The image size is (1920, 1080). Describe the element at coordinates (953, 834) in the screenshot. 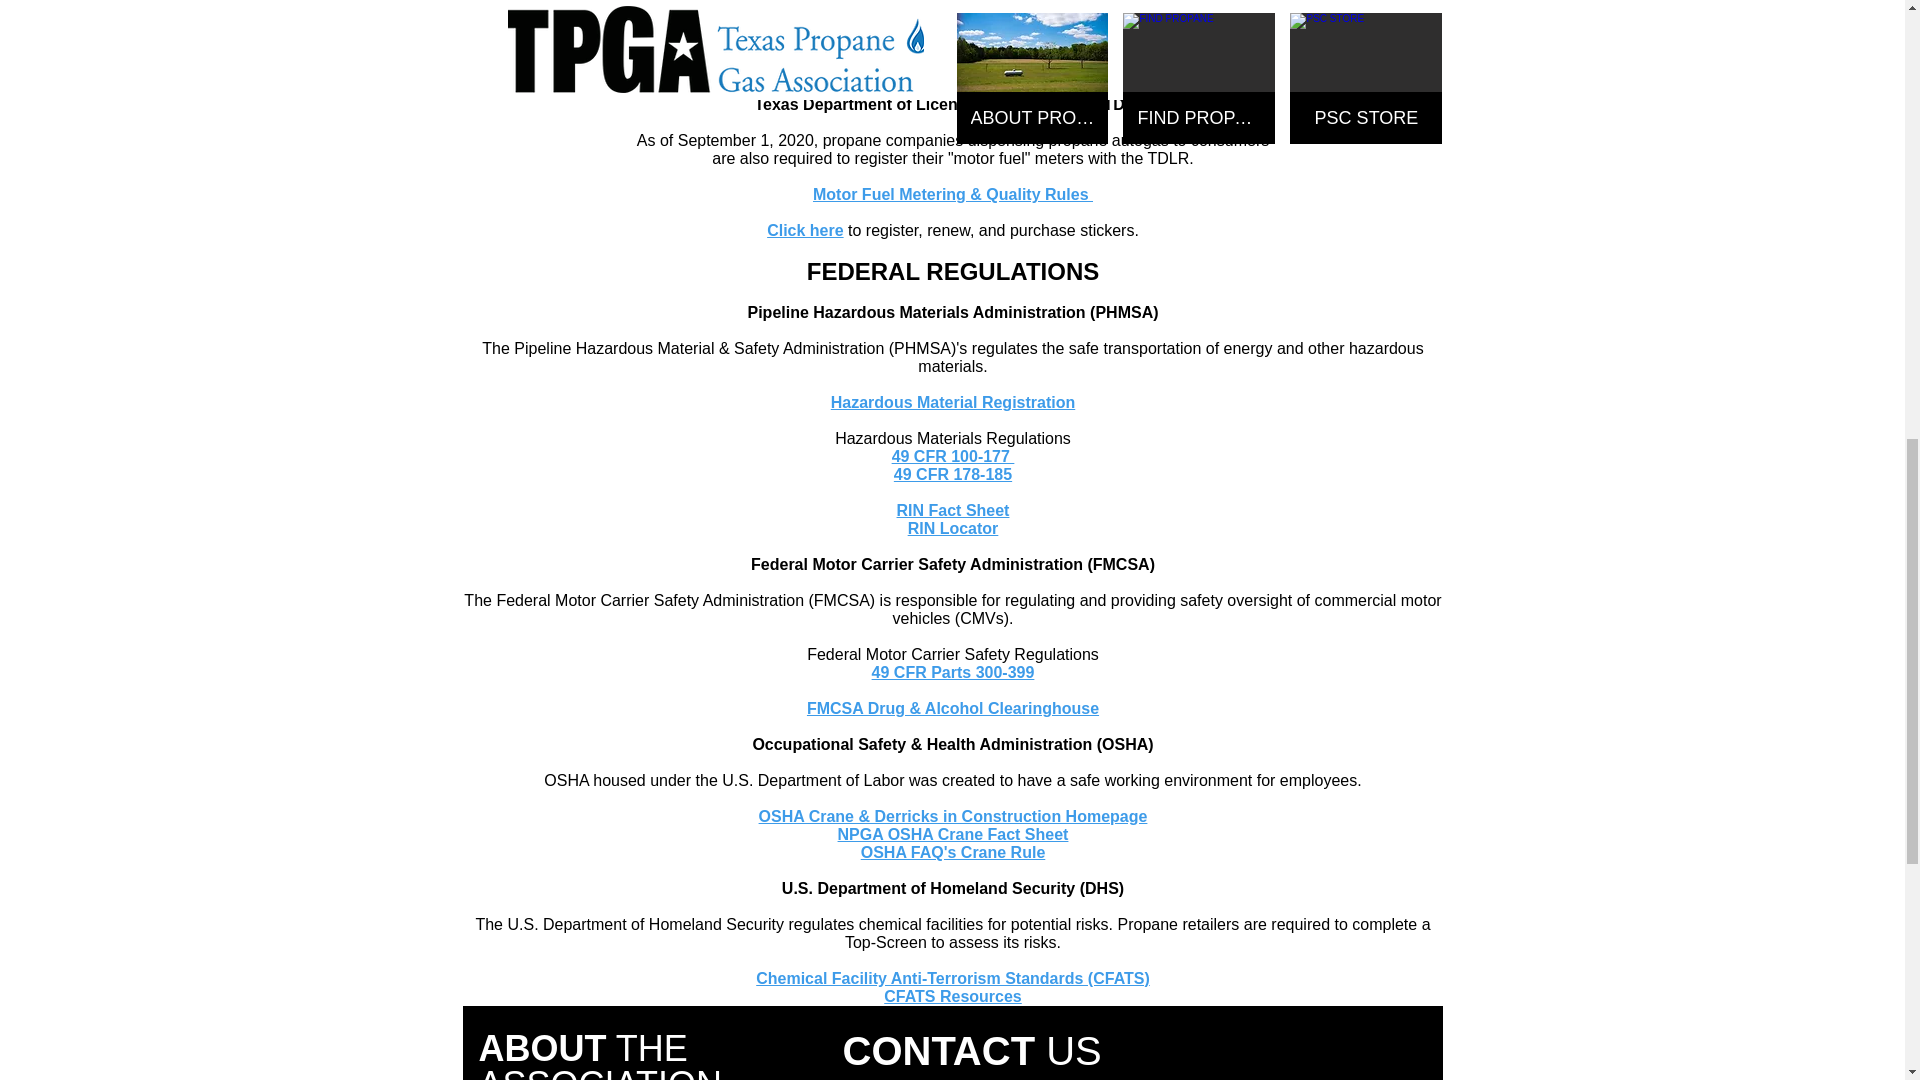

I see `NPGA OSHA Crane Fact Sheet` at that location.